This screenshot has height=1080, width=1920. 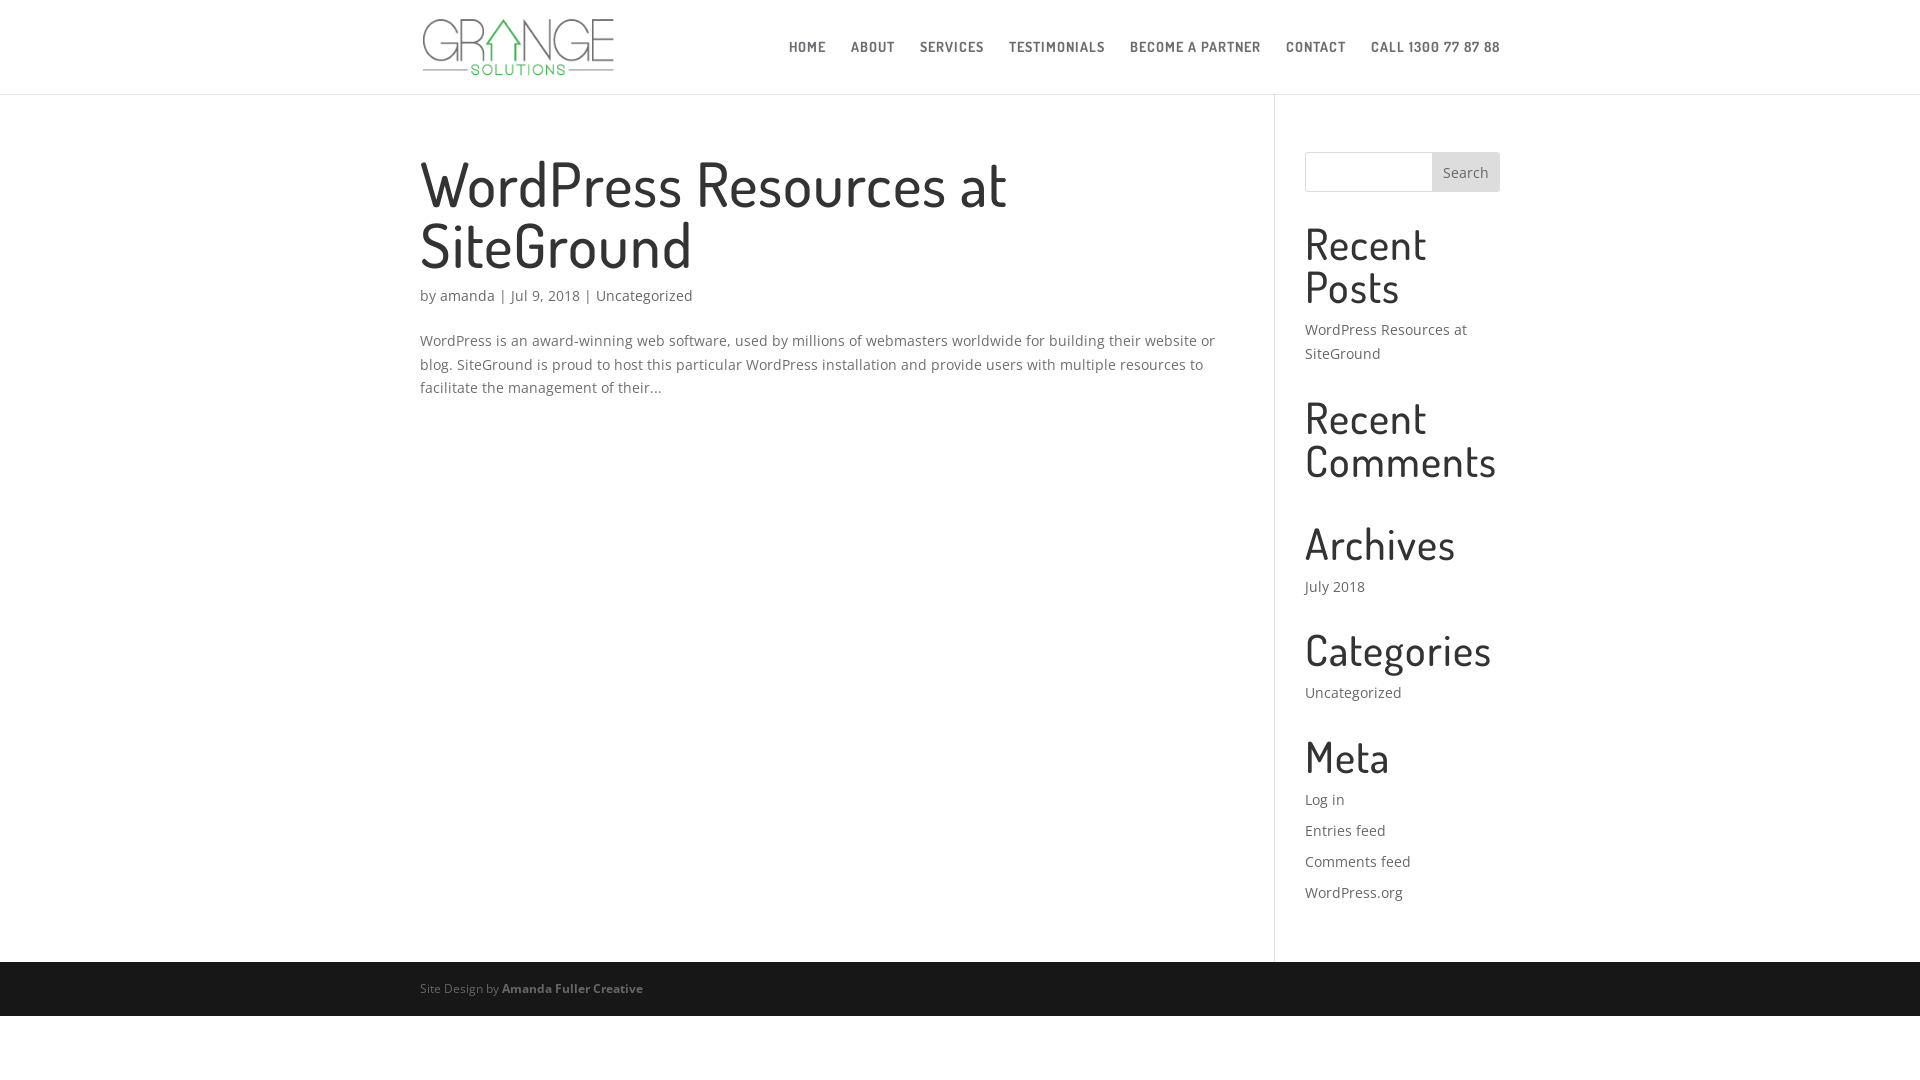 I want to click on July 2018, so click(x=1335, y=586).